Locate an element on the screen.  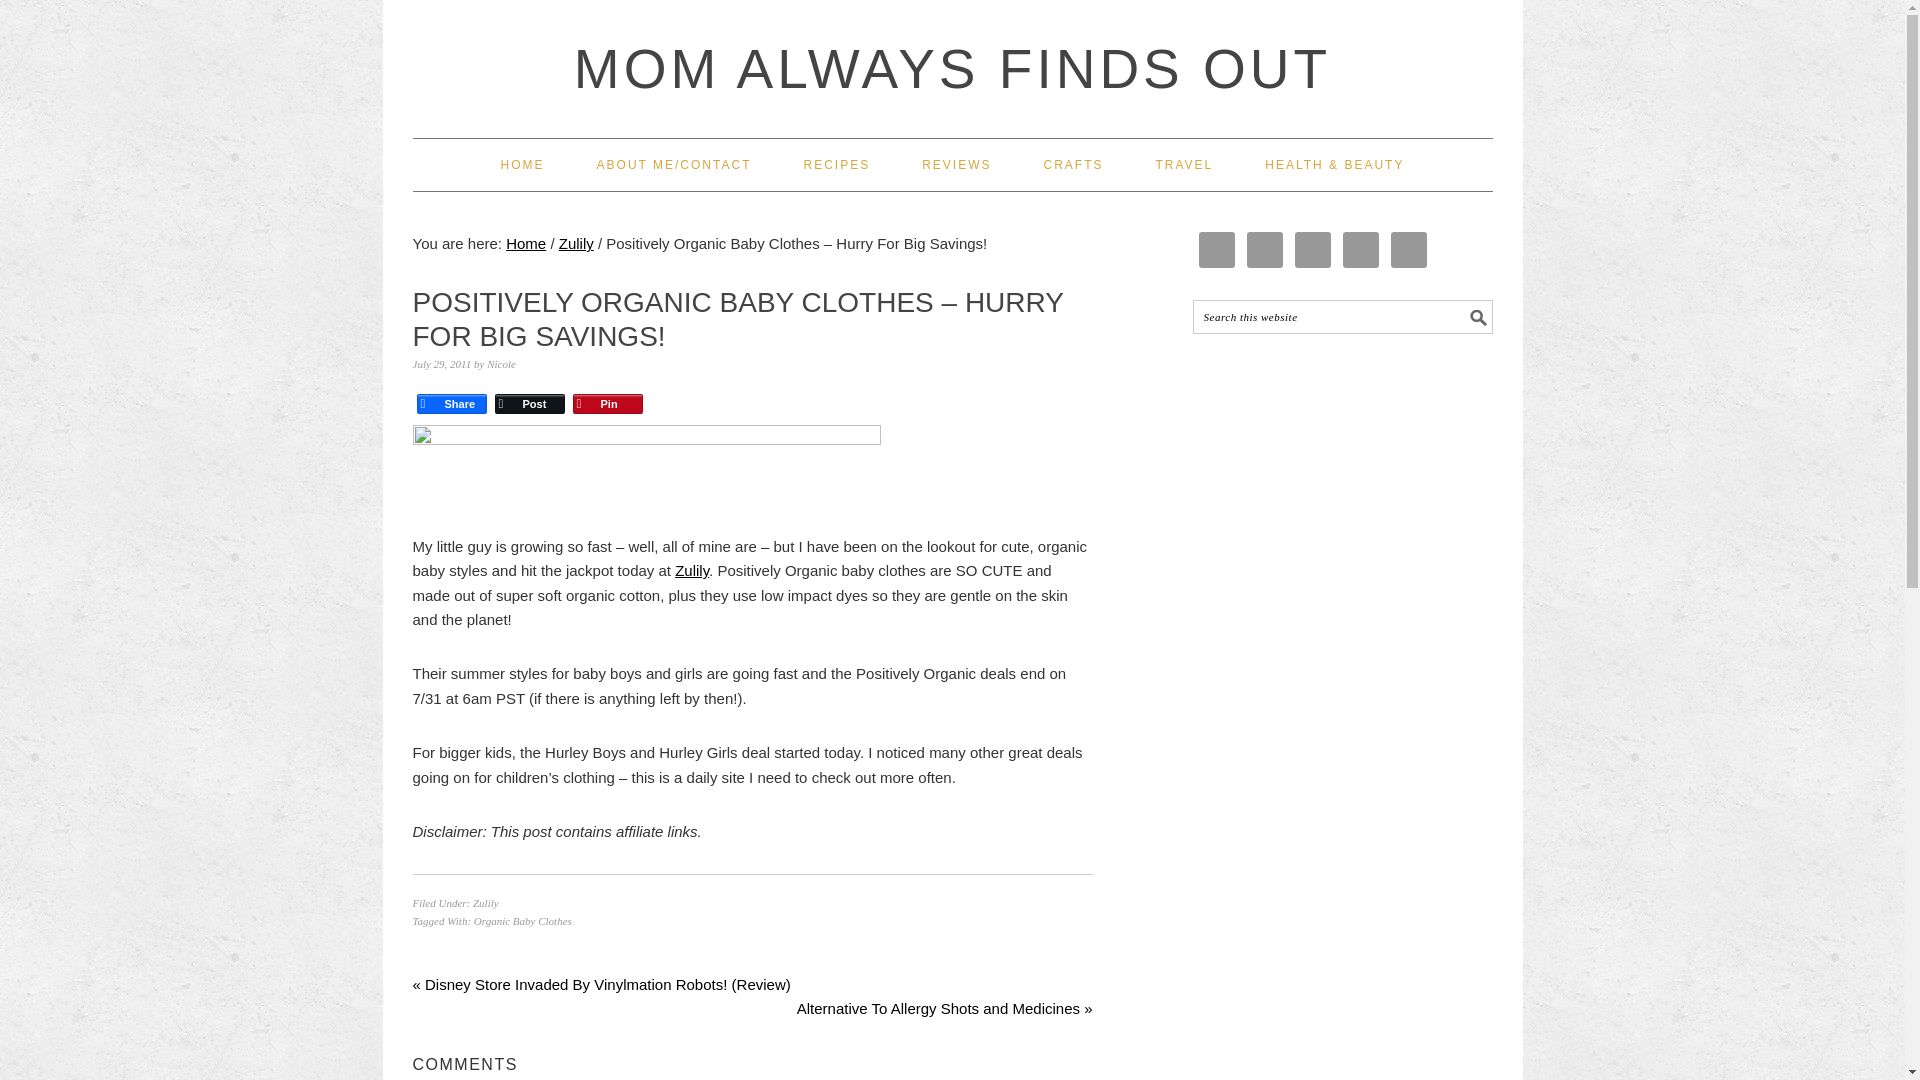
REVIEWS is located at coordinates (956, 165).